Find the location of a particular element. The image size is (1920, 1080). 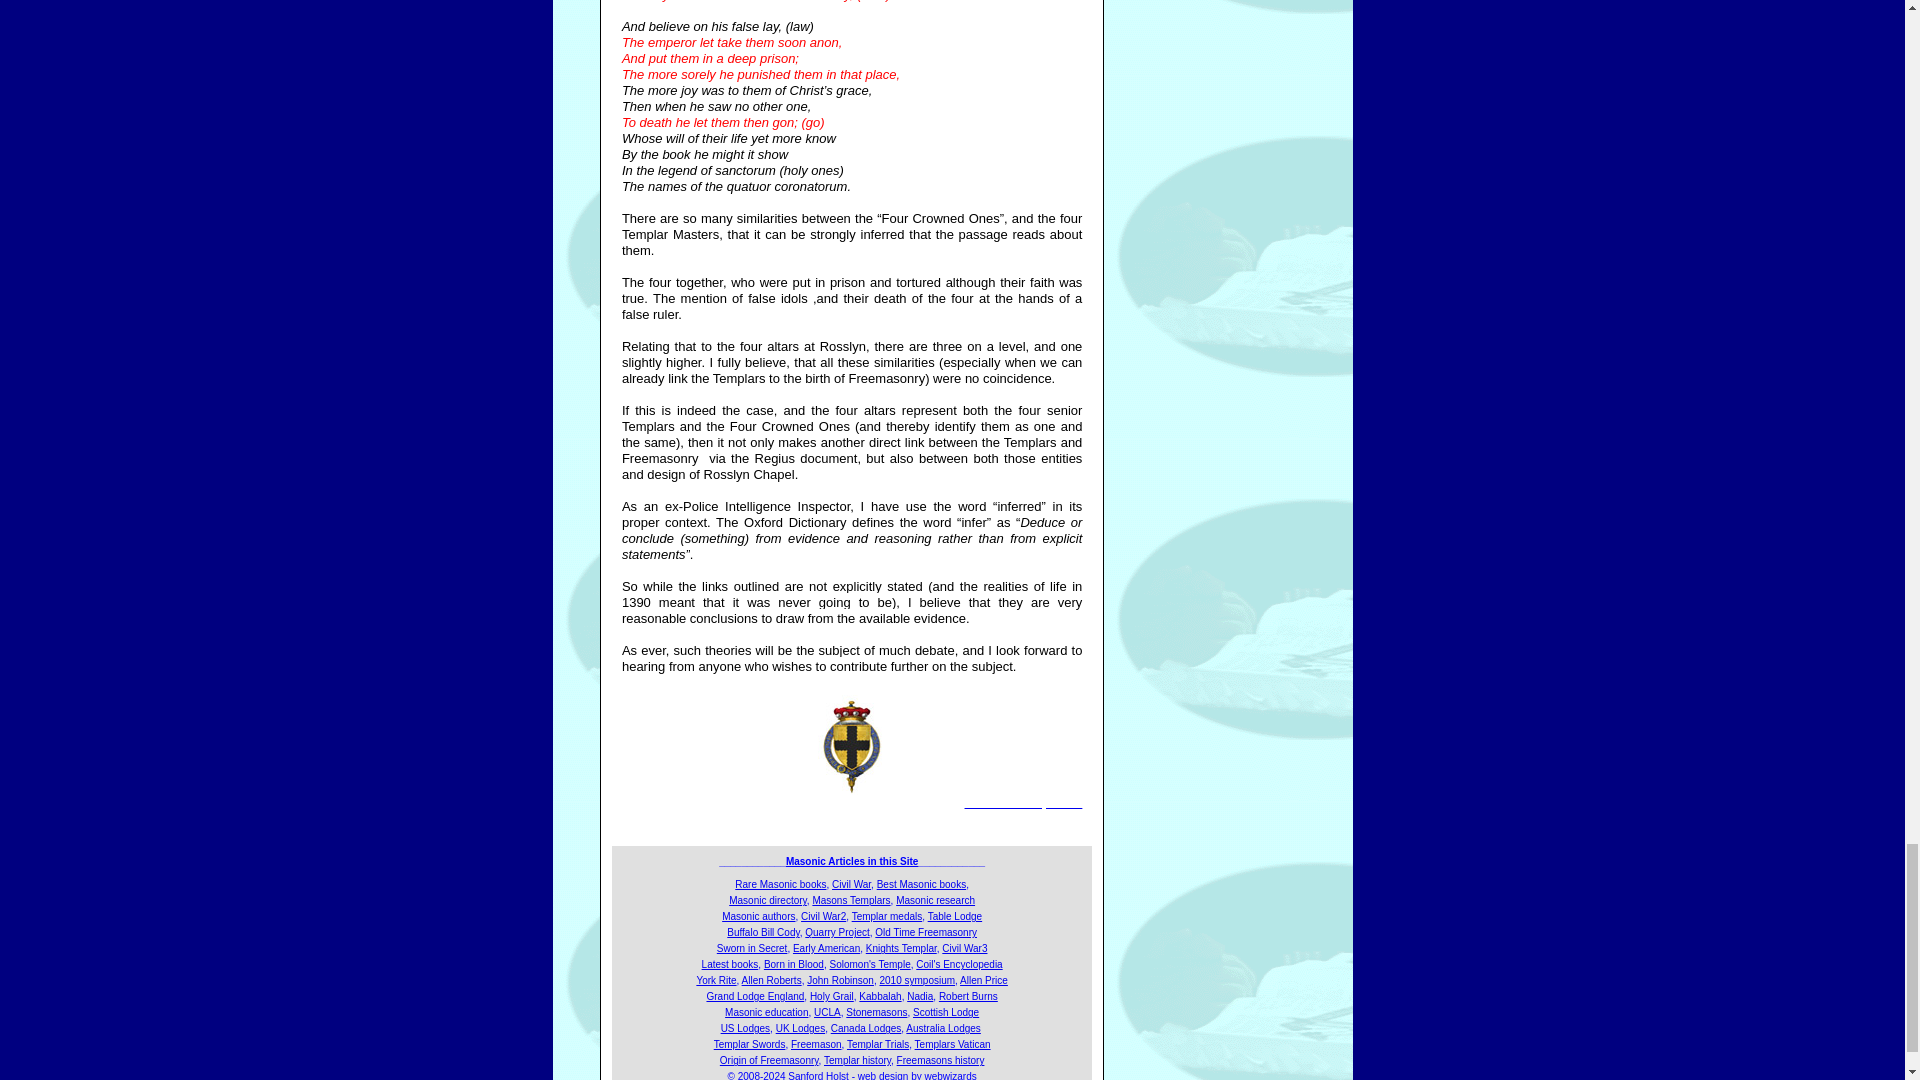

Civil War3 is located at coordinates (964, 948).